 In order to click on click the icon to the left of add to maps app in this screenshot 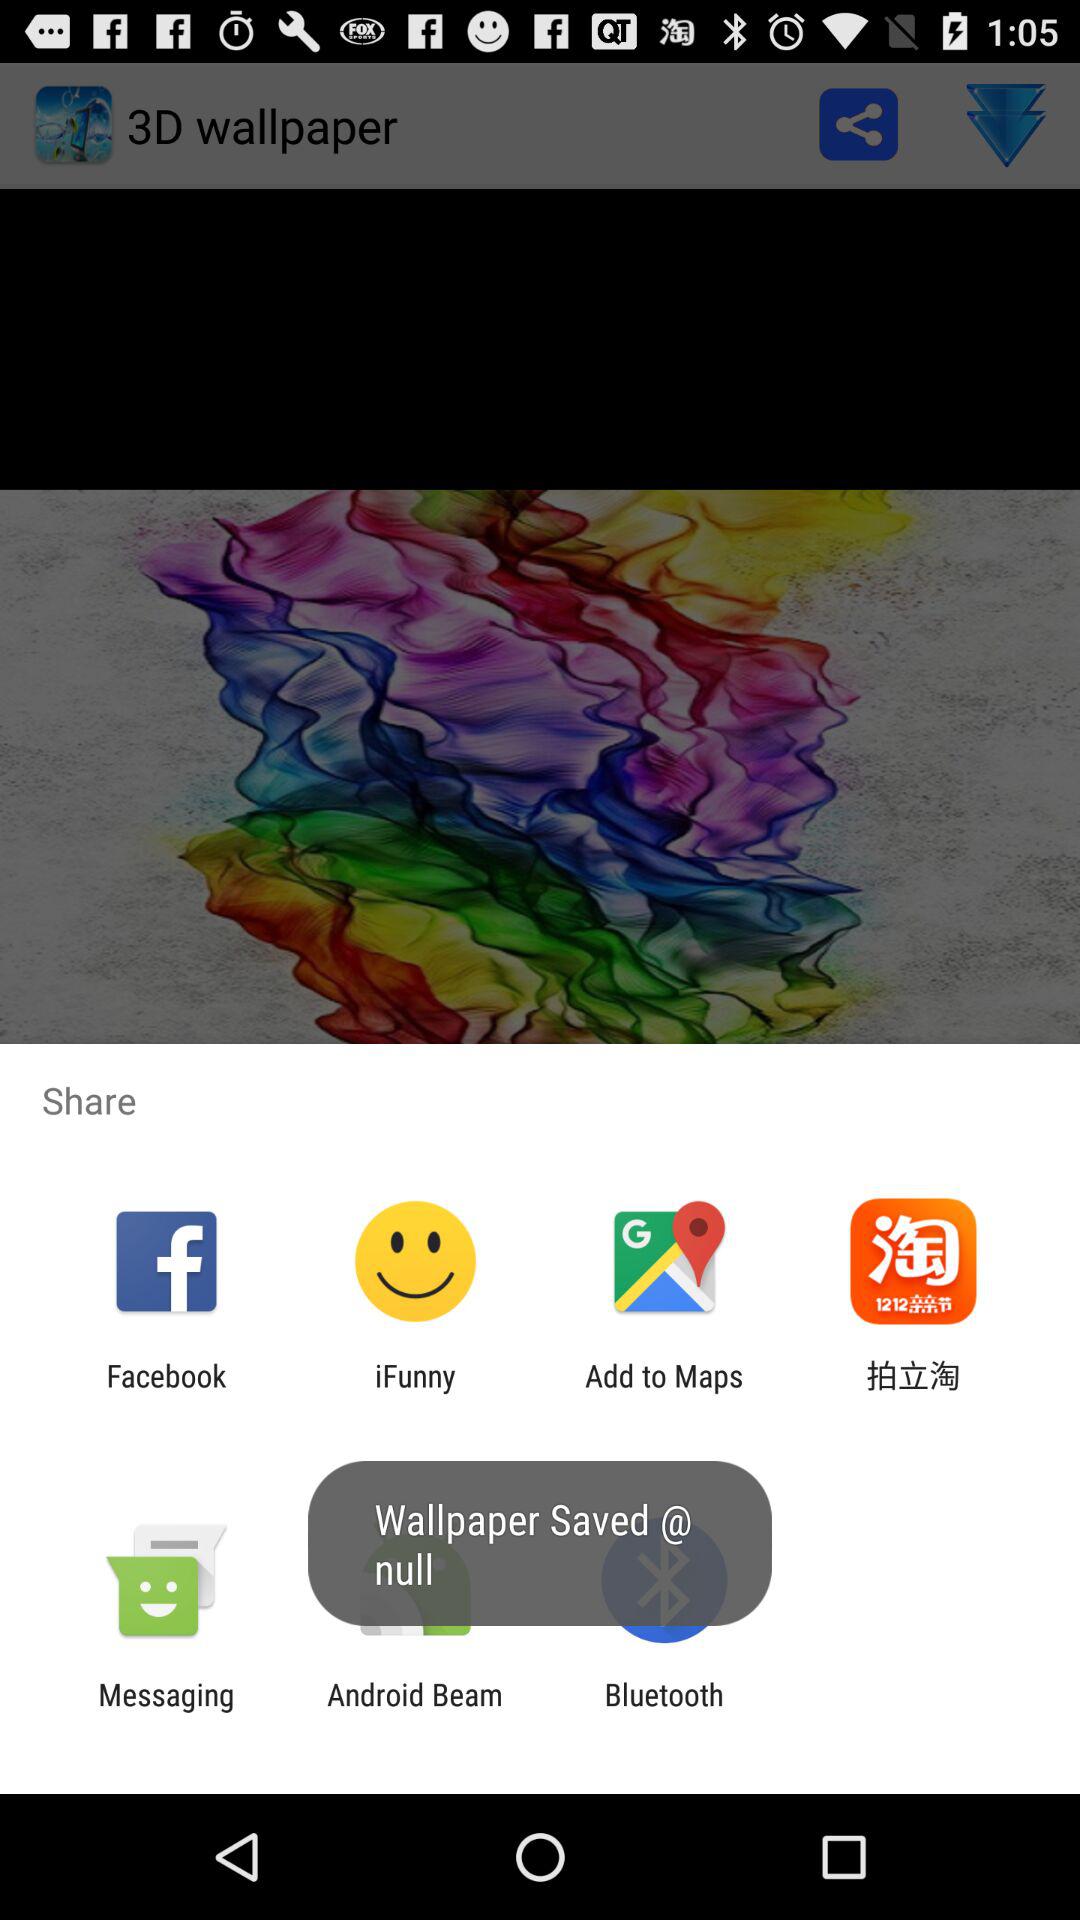, I will do `click(415, 1393)`.